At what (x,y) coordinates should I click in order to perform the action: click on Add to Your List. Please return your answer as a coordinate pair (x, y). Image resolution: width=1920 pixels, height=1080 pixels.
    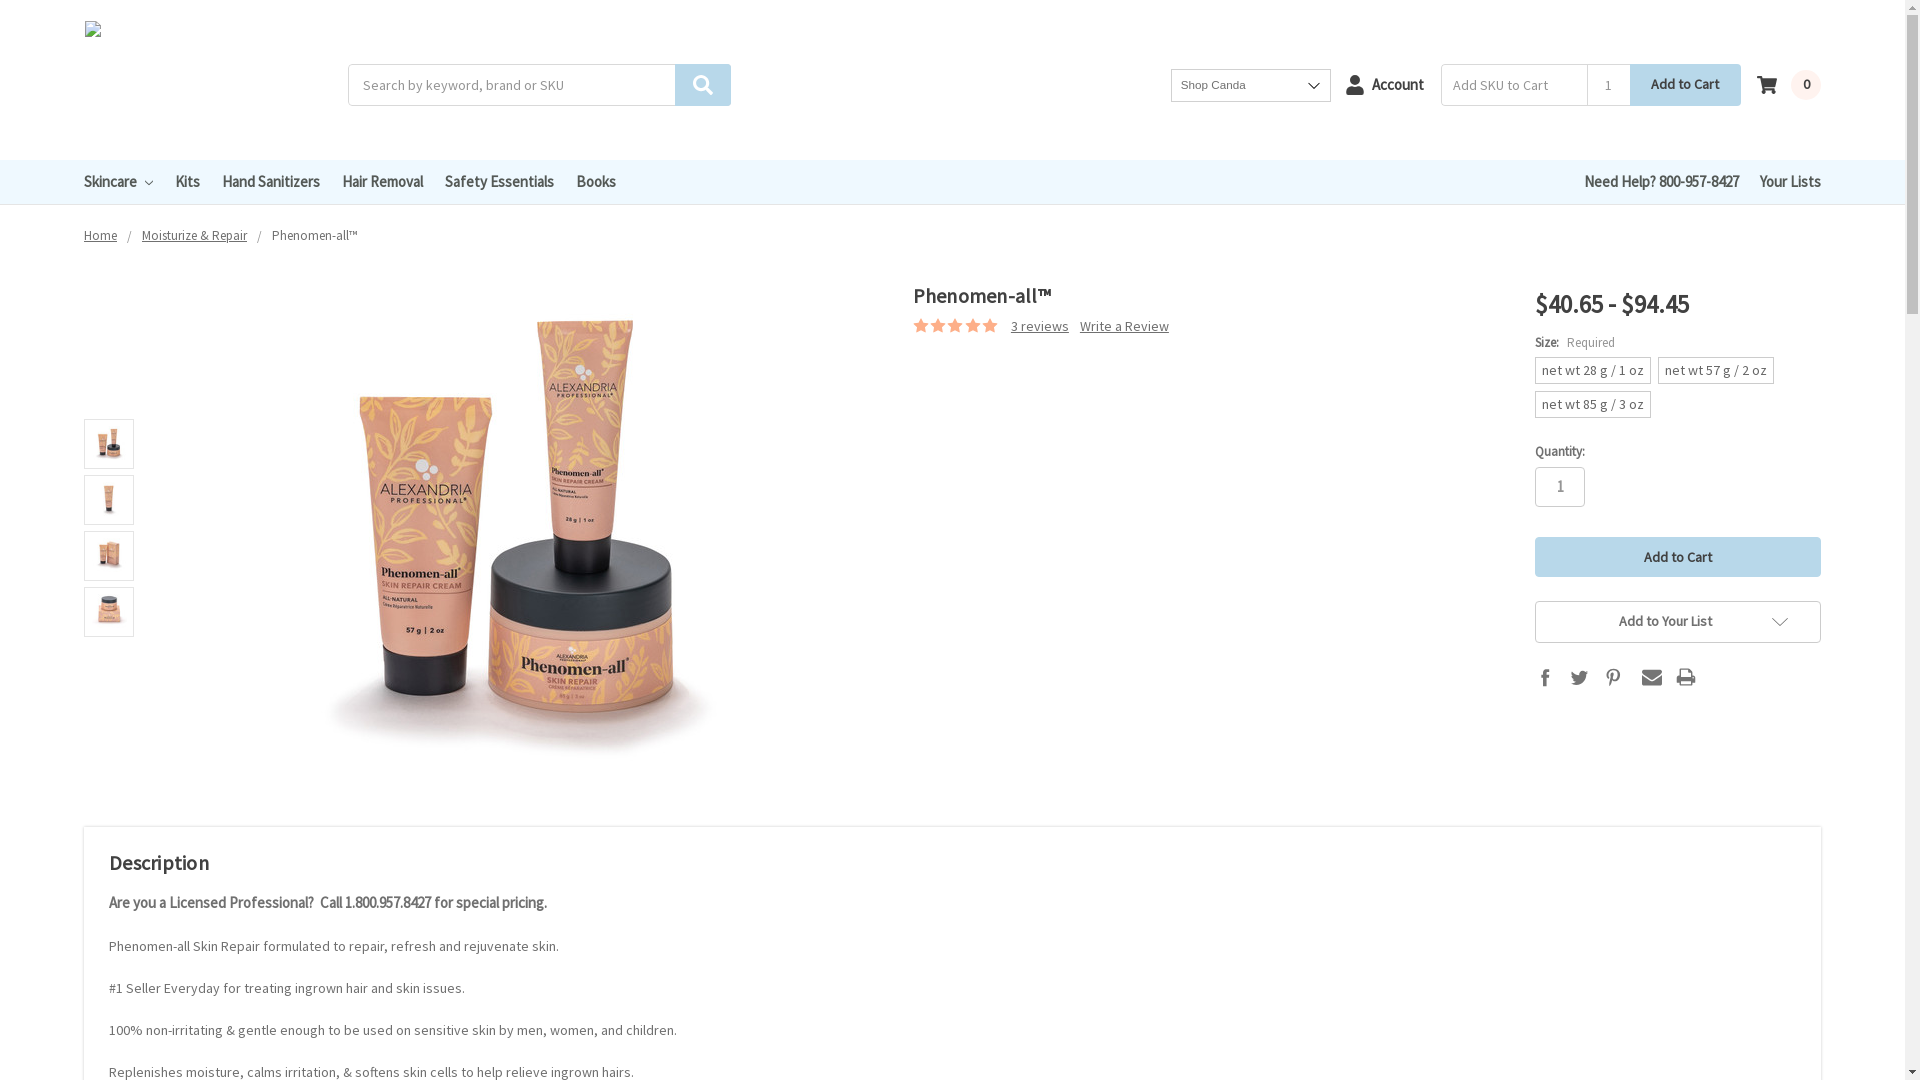
    Looking at the image, I should click on (1678, 622).